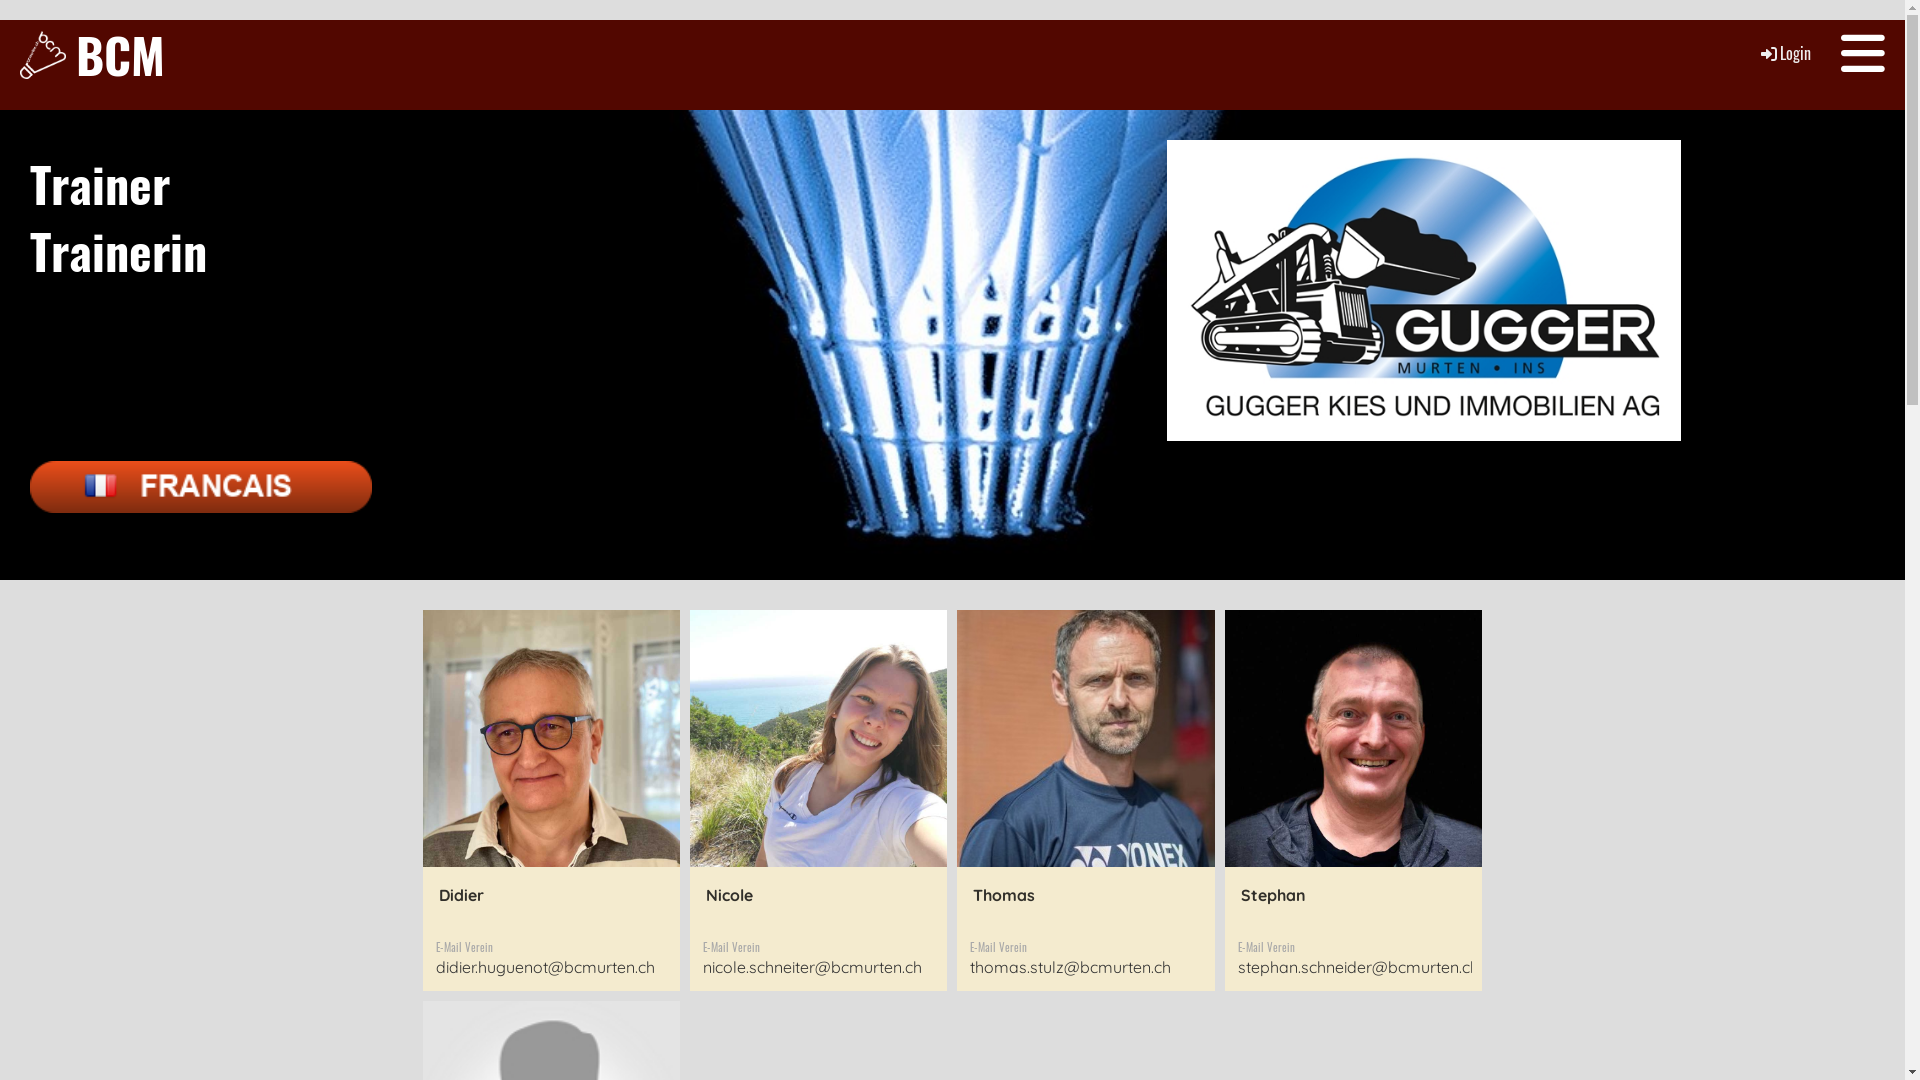  What do you see at coordinates (120, 54) in the screenshot?
I see `BCM` at bounding box center [120, 54].